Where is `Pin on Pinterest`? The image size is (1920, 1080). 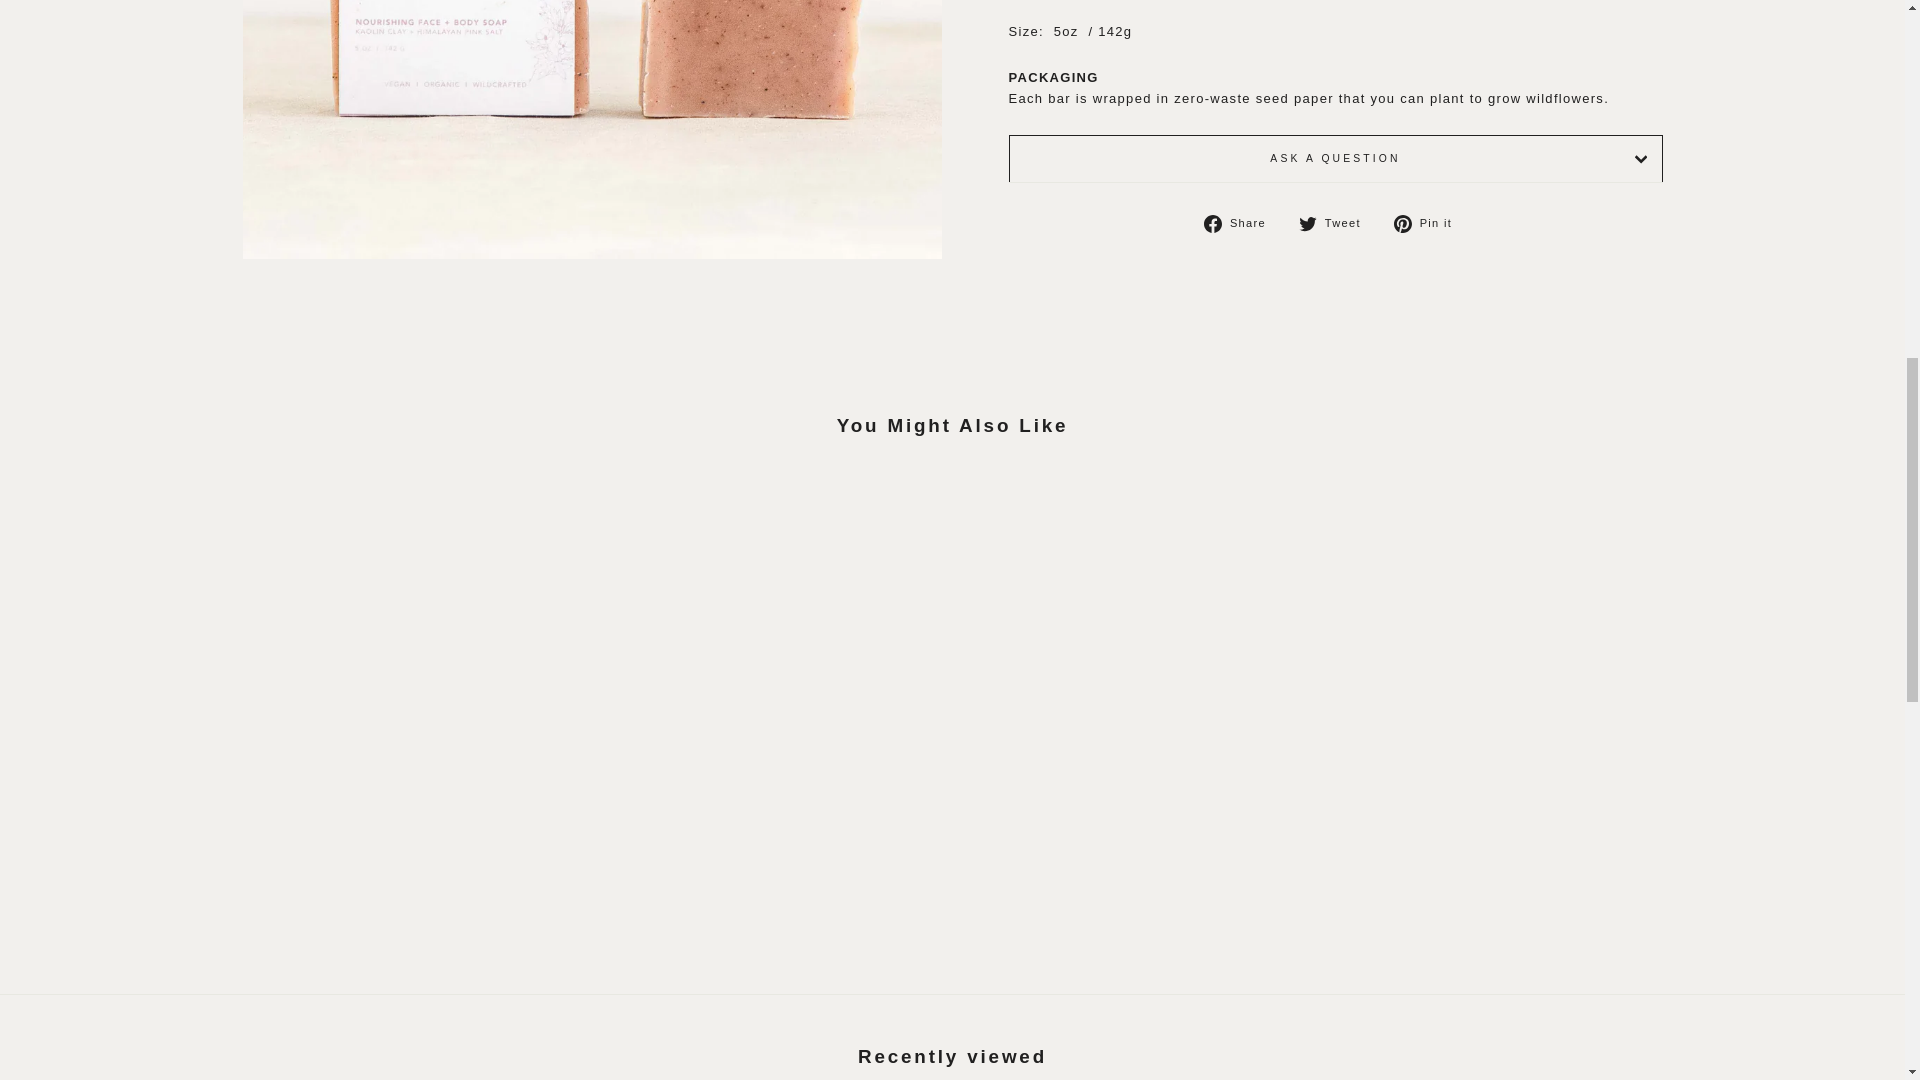
Pin on Pinterest is located at coordinates (1430, 223).